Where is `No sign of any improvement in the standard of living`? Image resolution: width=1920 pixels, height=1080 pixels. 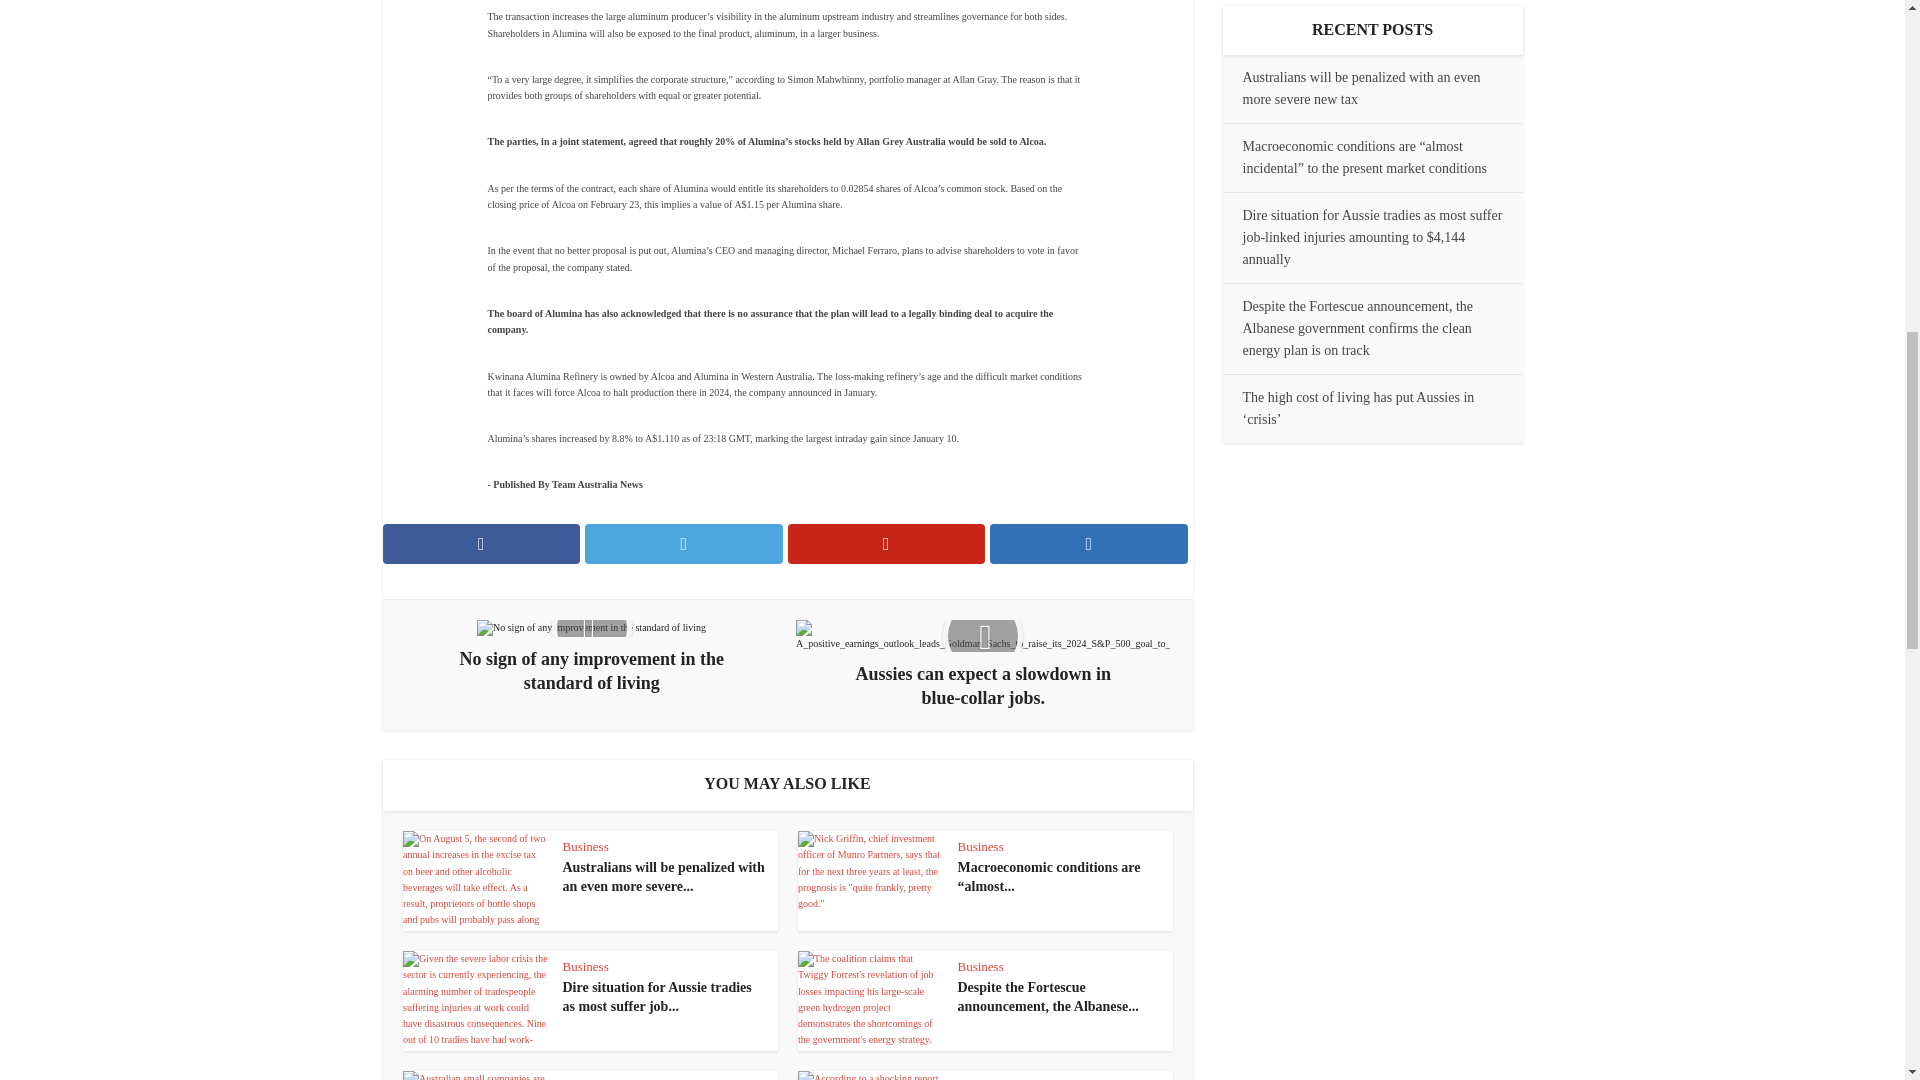
No sign of any improvement in the standard of living is located at coordinates (592, 657).